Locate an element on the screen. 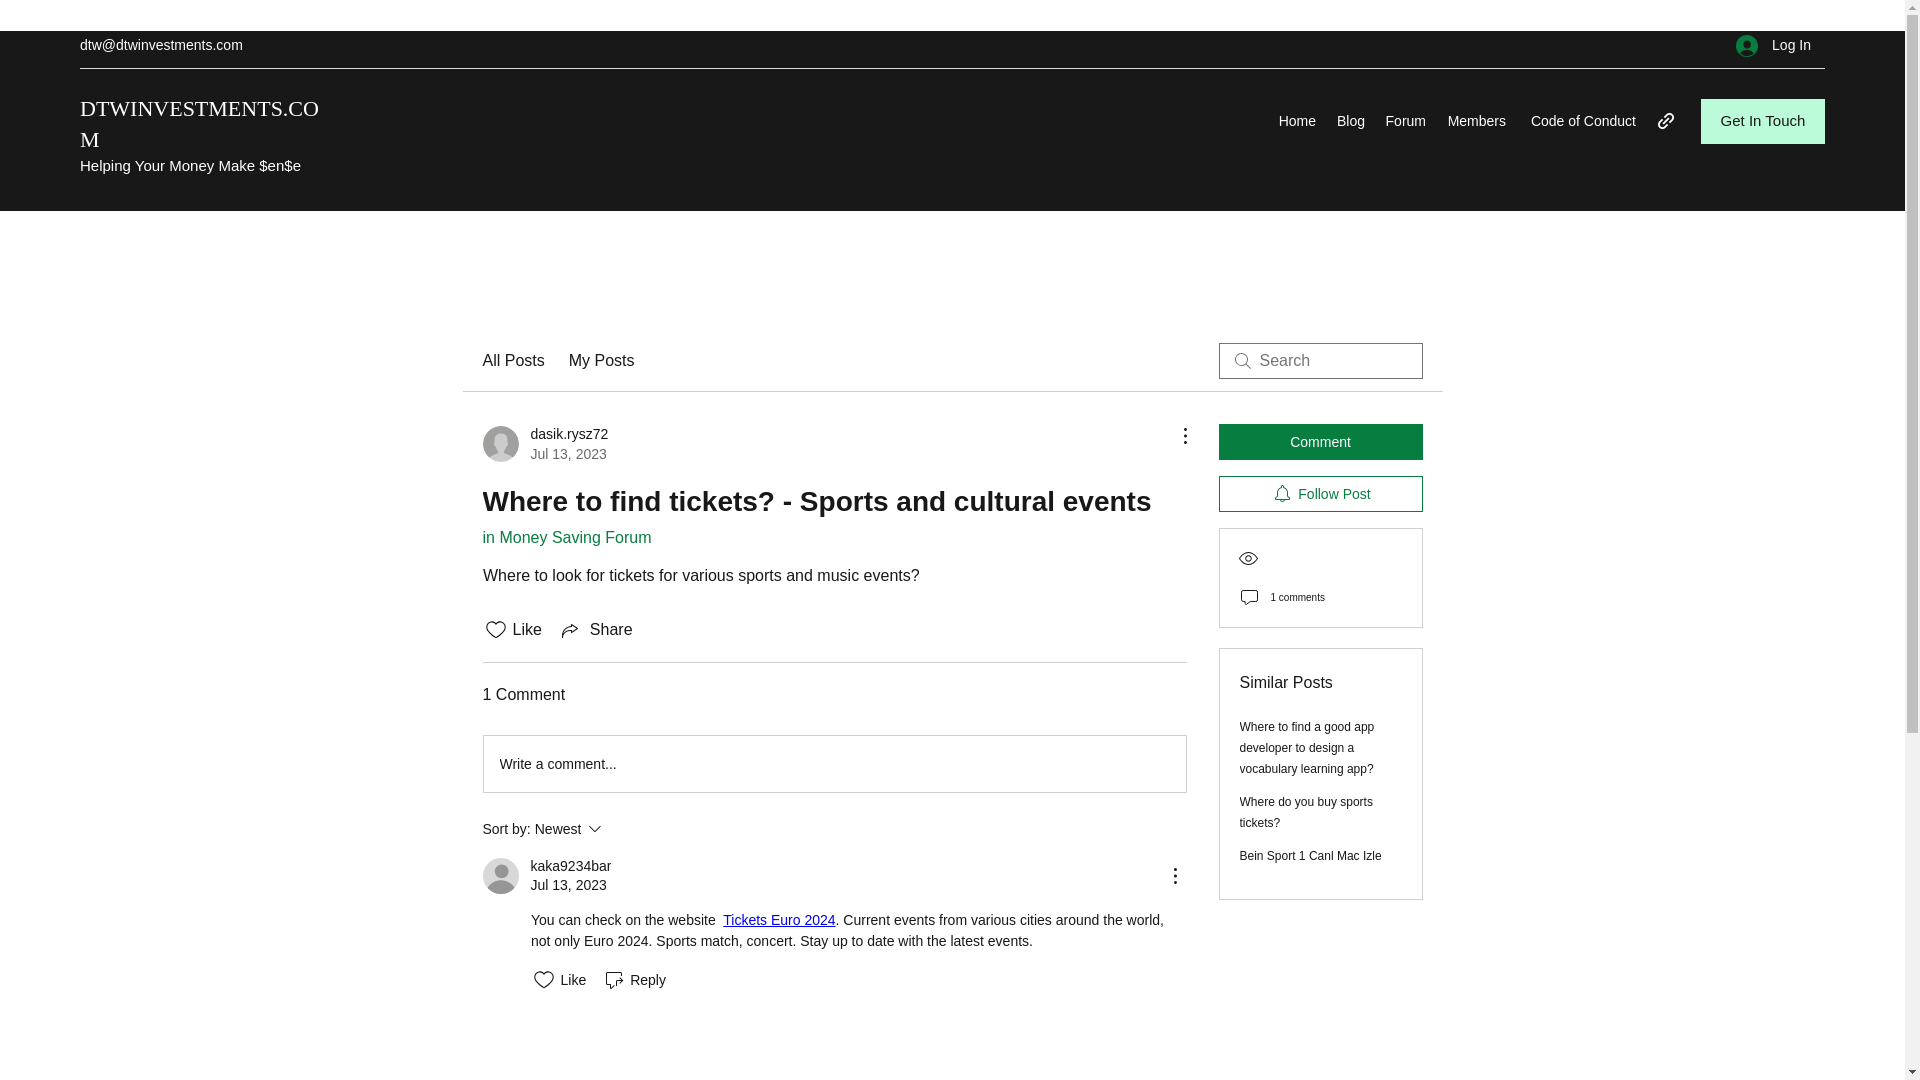 Image resolution: width=1920 pixels, height=1080 pixels. Log In is located at coordinates (834, 763).